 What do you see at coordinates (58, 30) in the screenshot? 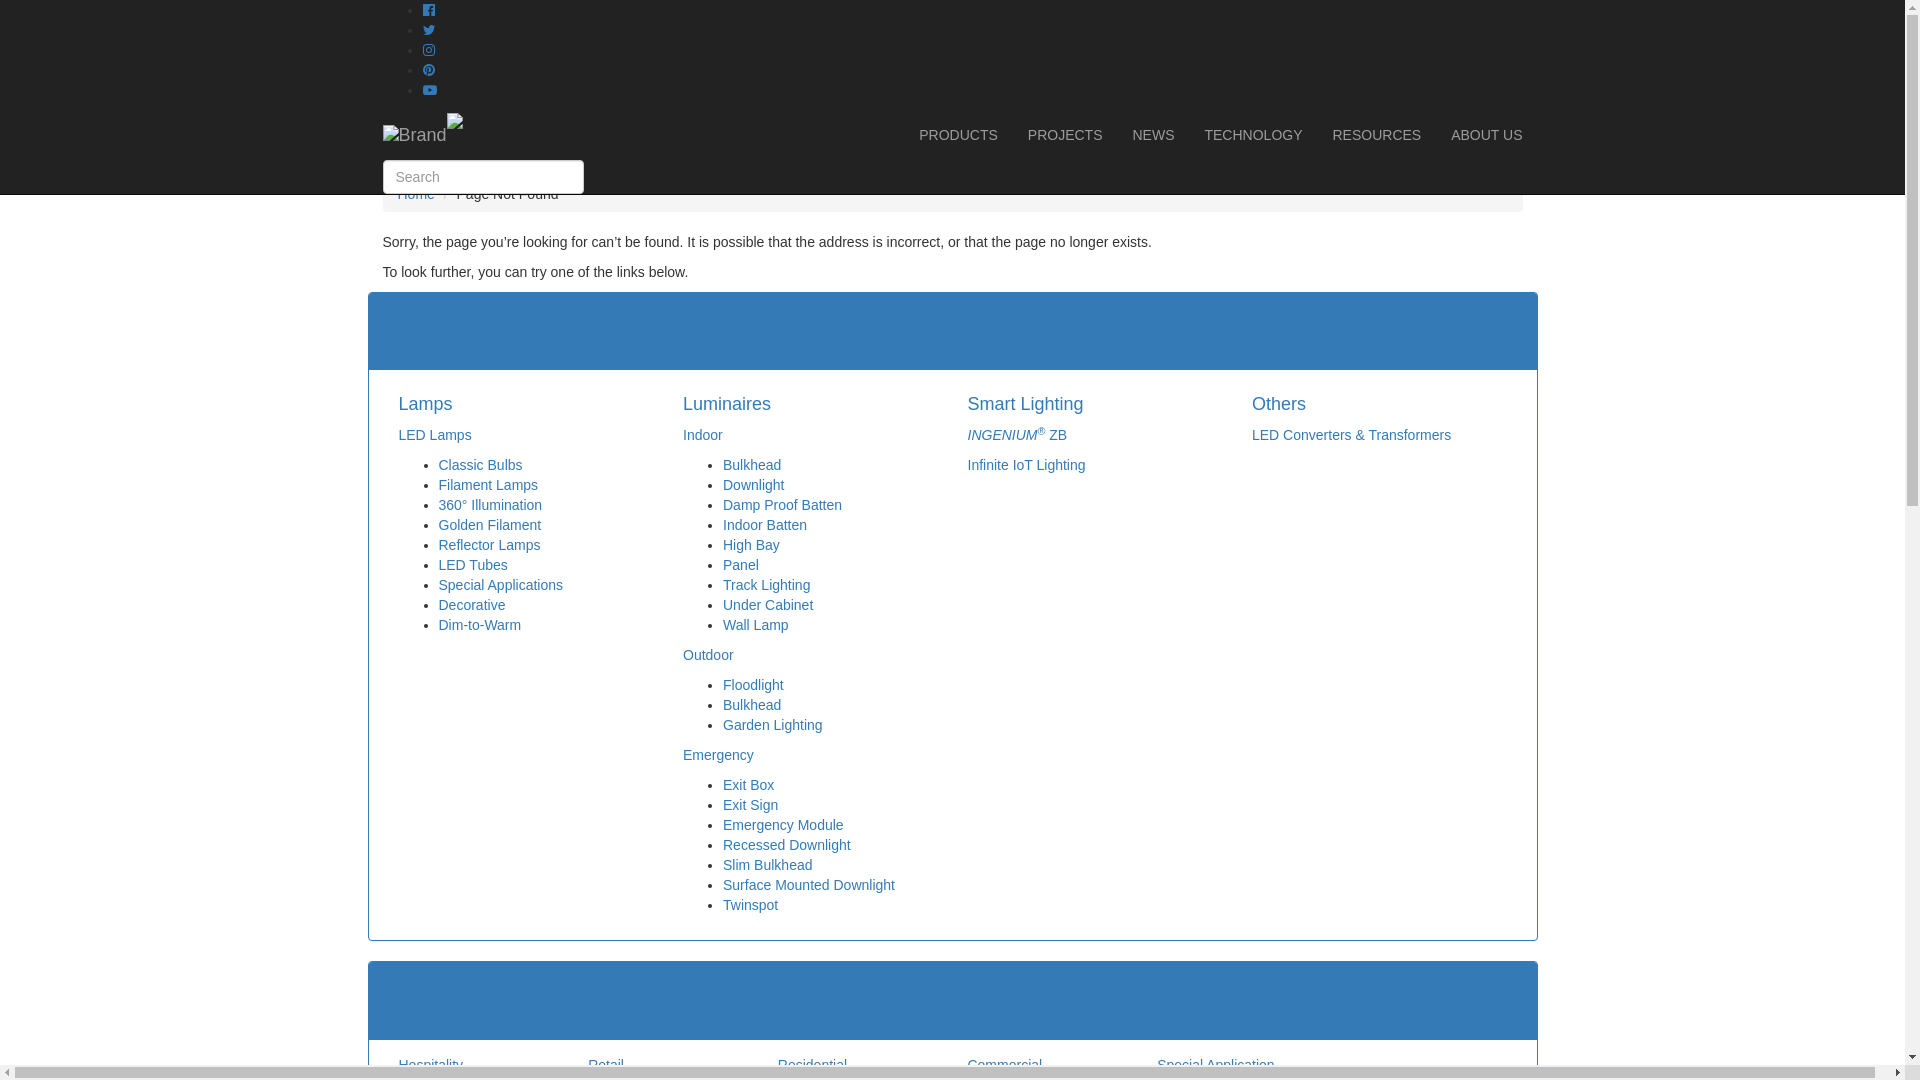
I see `Accept All Cookies` at bounding box center [58, 30].